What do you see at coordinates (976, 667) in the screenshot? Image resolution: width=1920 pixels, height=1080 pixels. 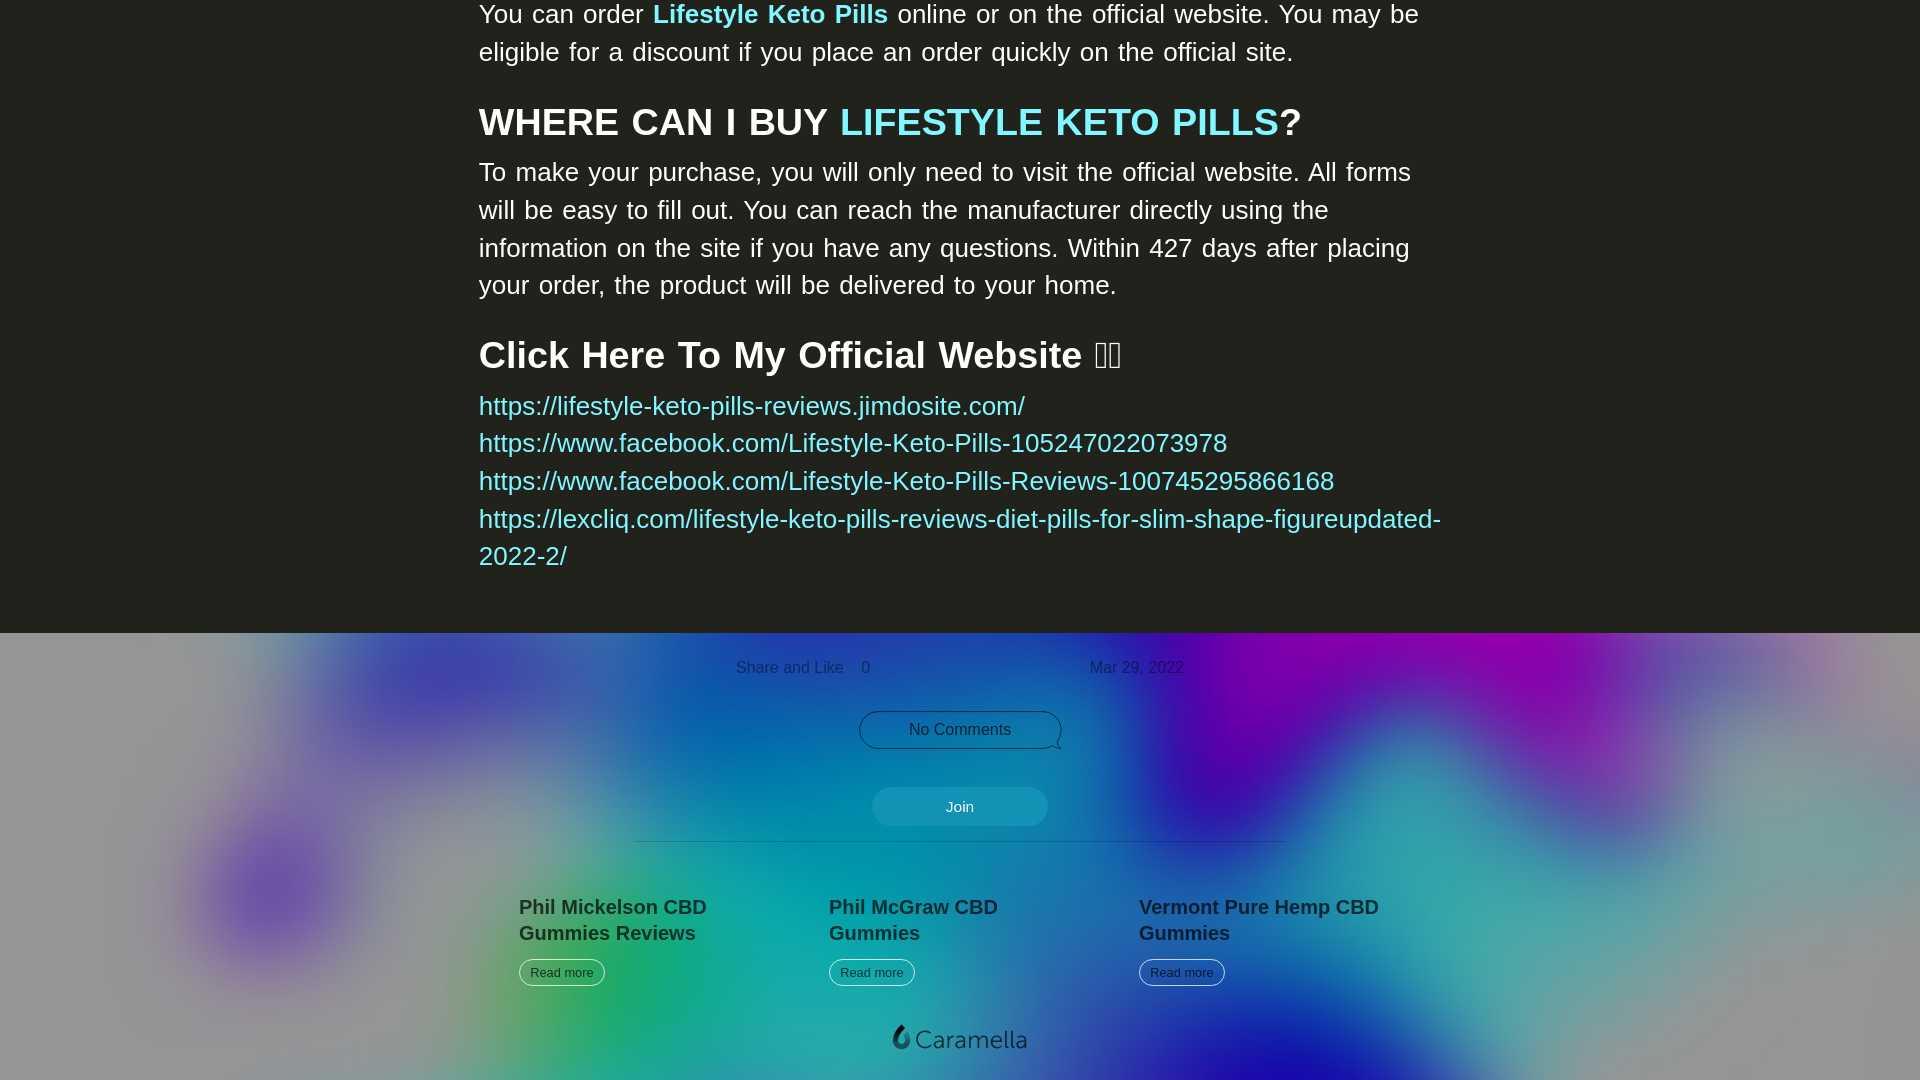 I see `Join` at bounding box center [976, 667].